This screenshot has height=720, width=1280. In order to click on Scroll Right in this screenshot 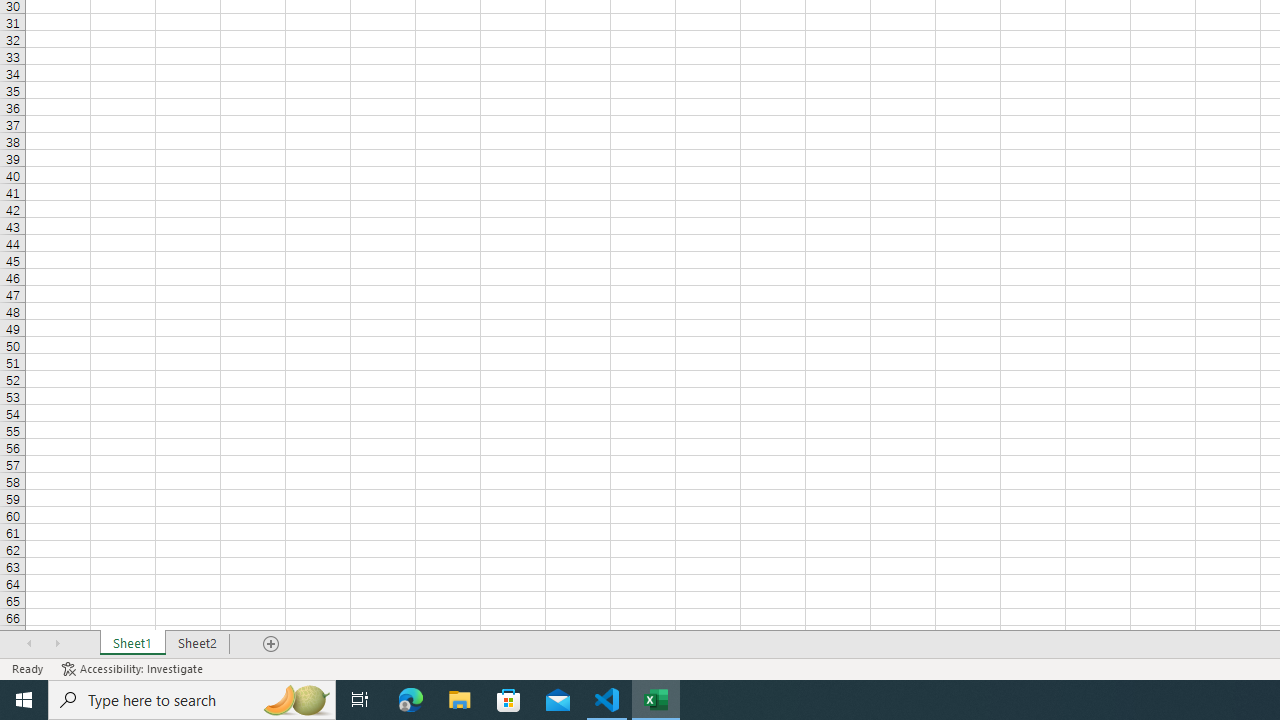, I will do `click(57, 644)`.